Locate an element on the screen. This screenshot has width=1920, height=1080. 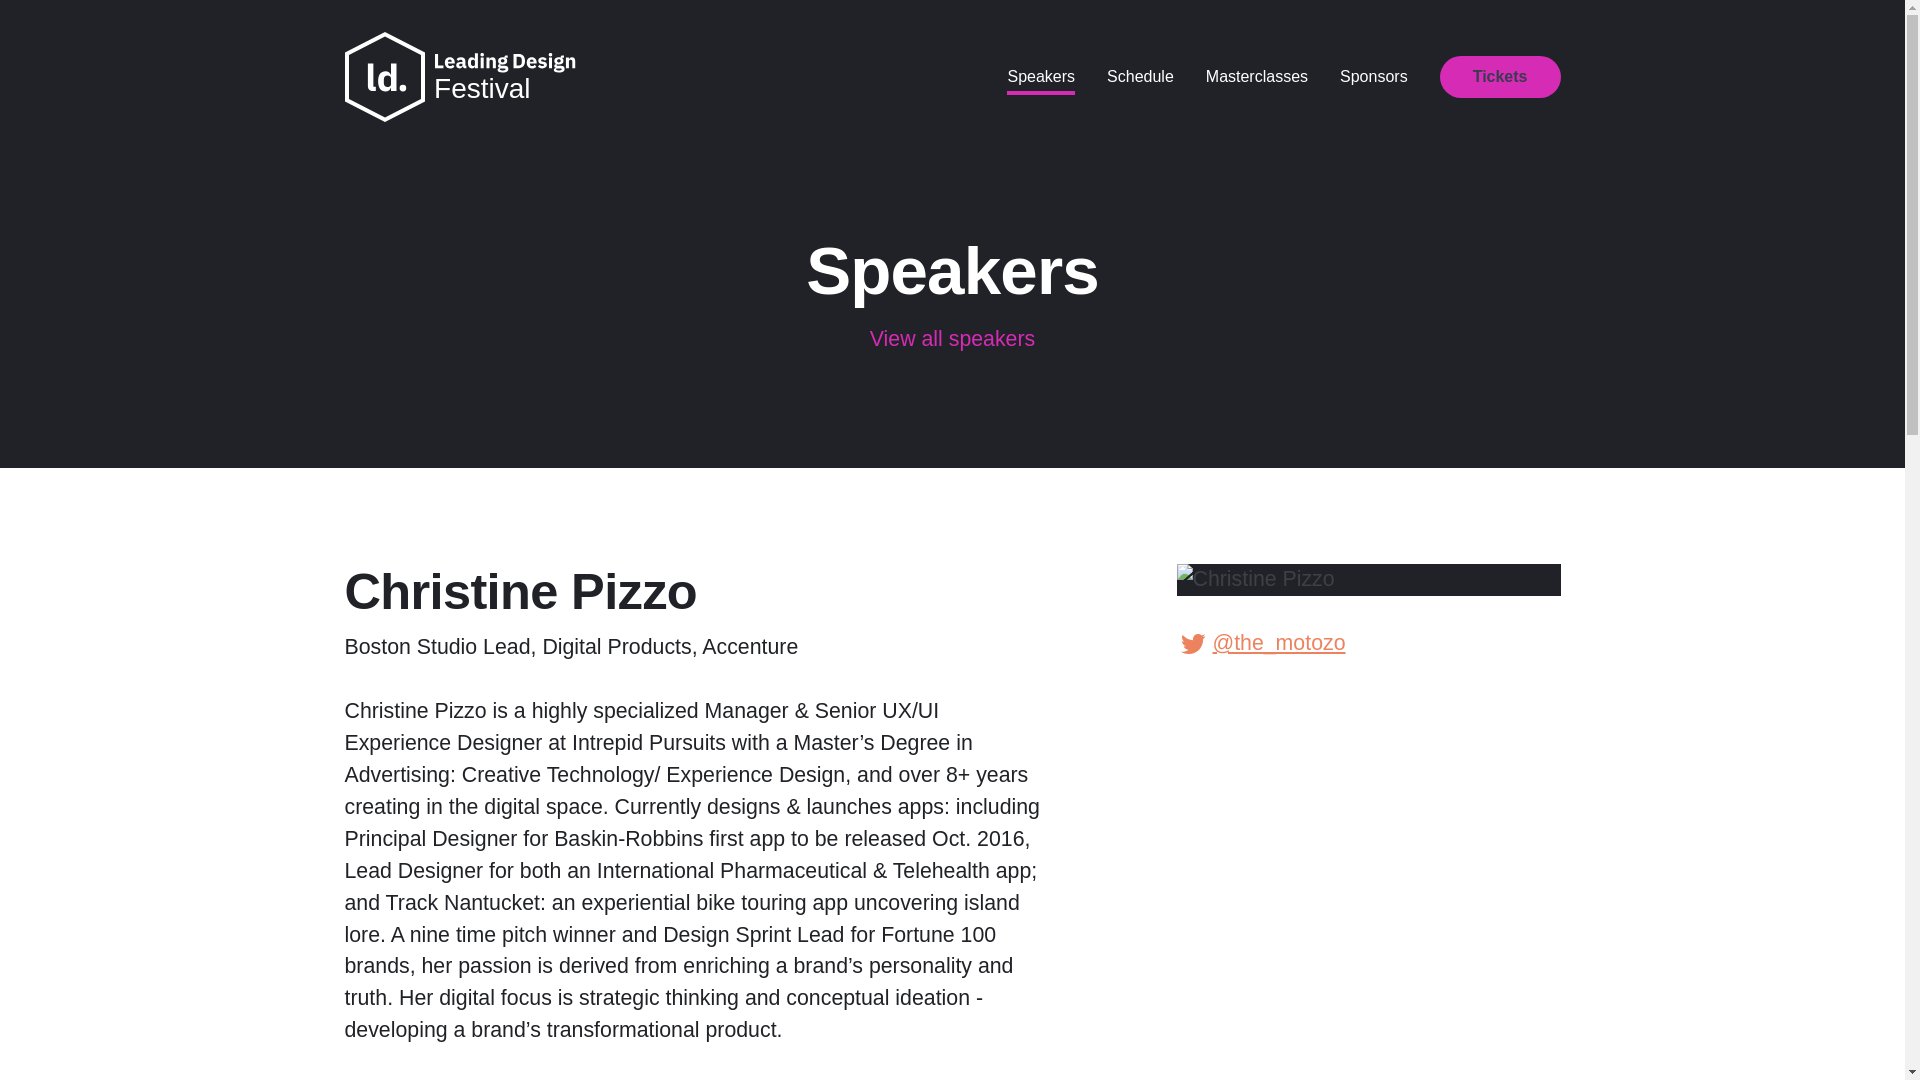
Masterclasses is located at coordinates (1256, 77).